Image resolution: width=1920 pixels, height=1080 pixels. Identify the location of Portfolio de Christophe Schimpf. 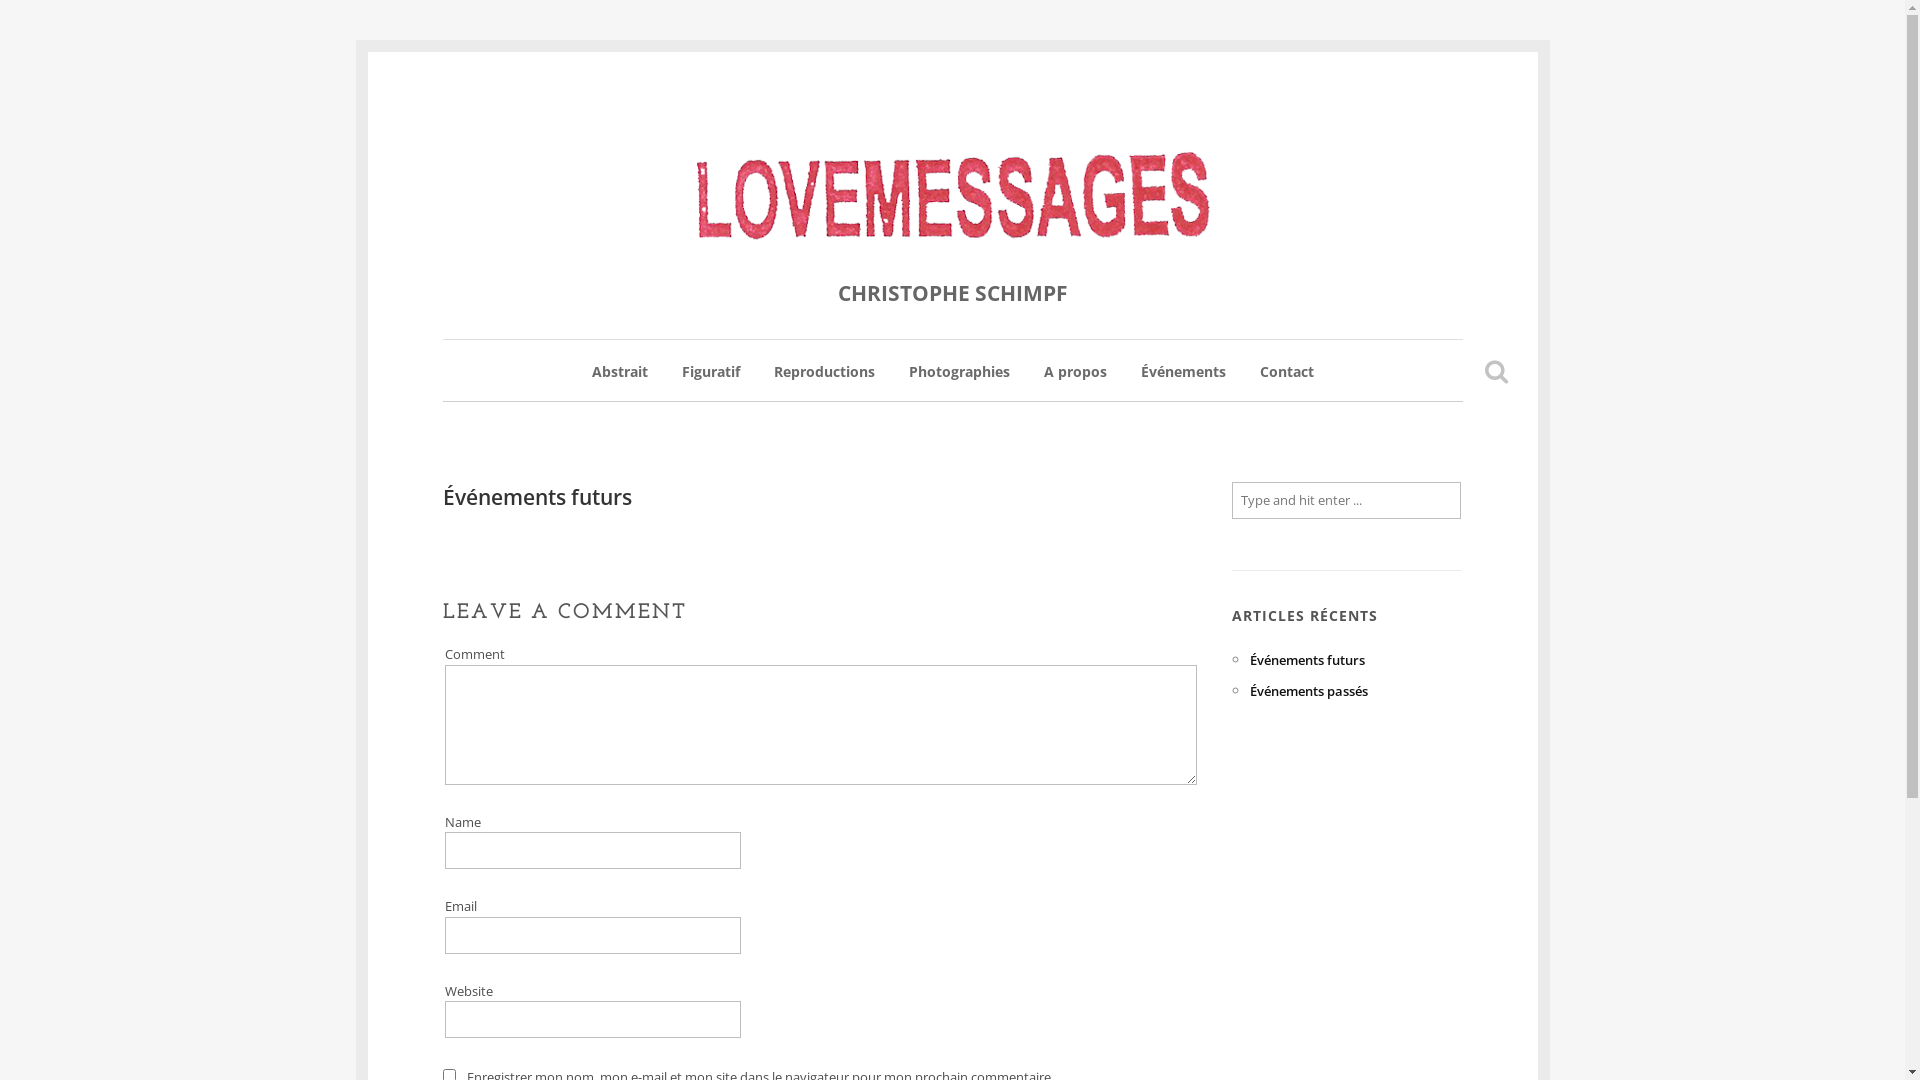
(952, 198).